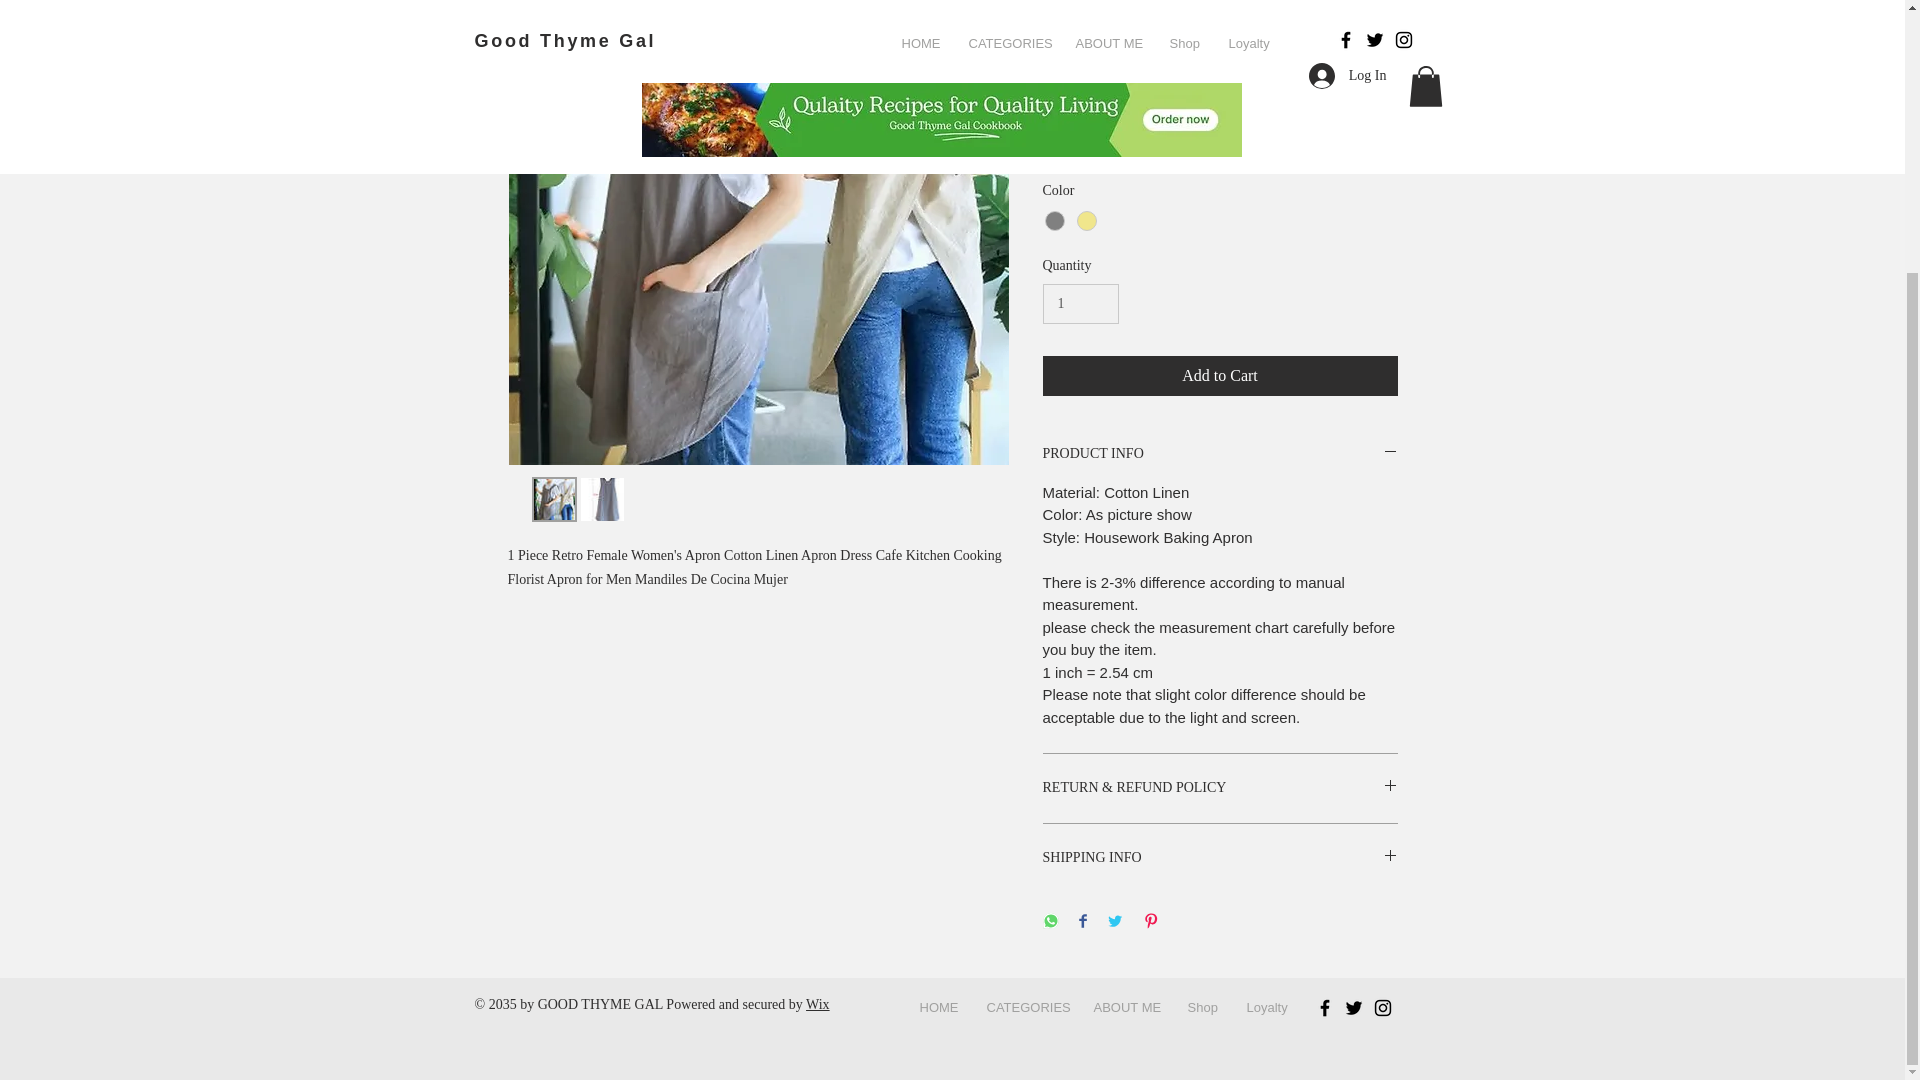 The height and width of the screenshot is (1080, 1920). Describe the element at coordinates (1124, 1007) in the screenshot. I see `ABOUT ME` at that location.